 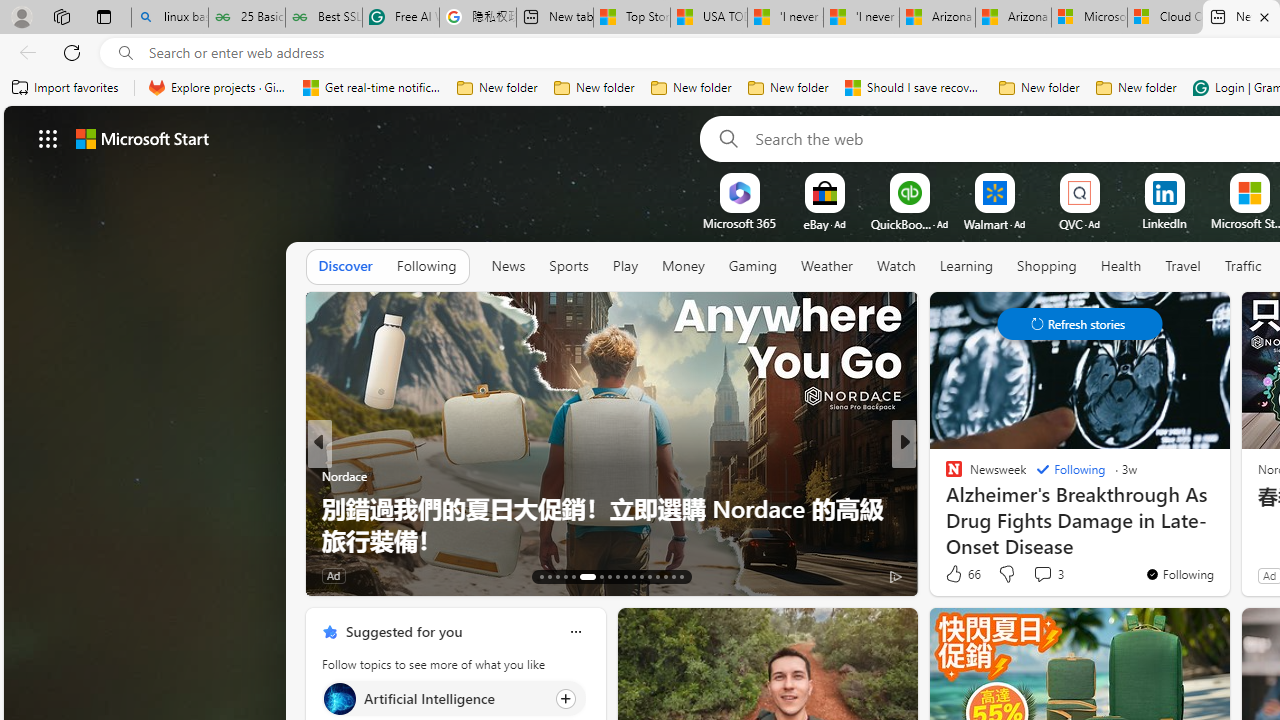 I want to click on View comments 115 Comment, so click(x=1054, y=574).